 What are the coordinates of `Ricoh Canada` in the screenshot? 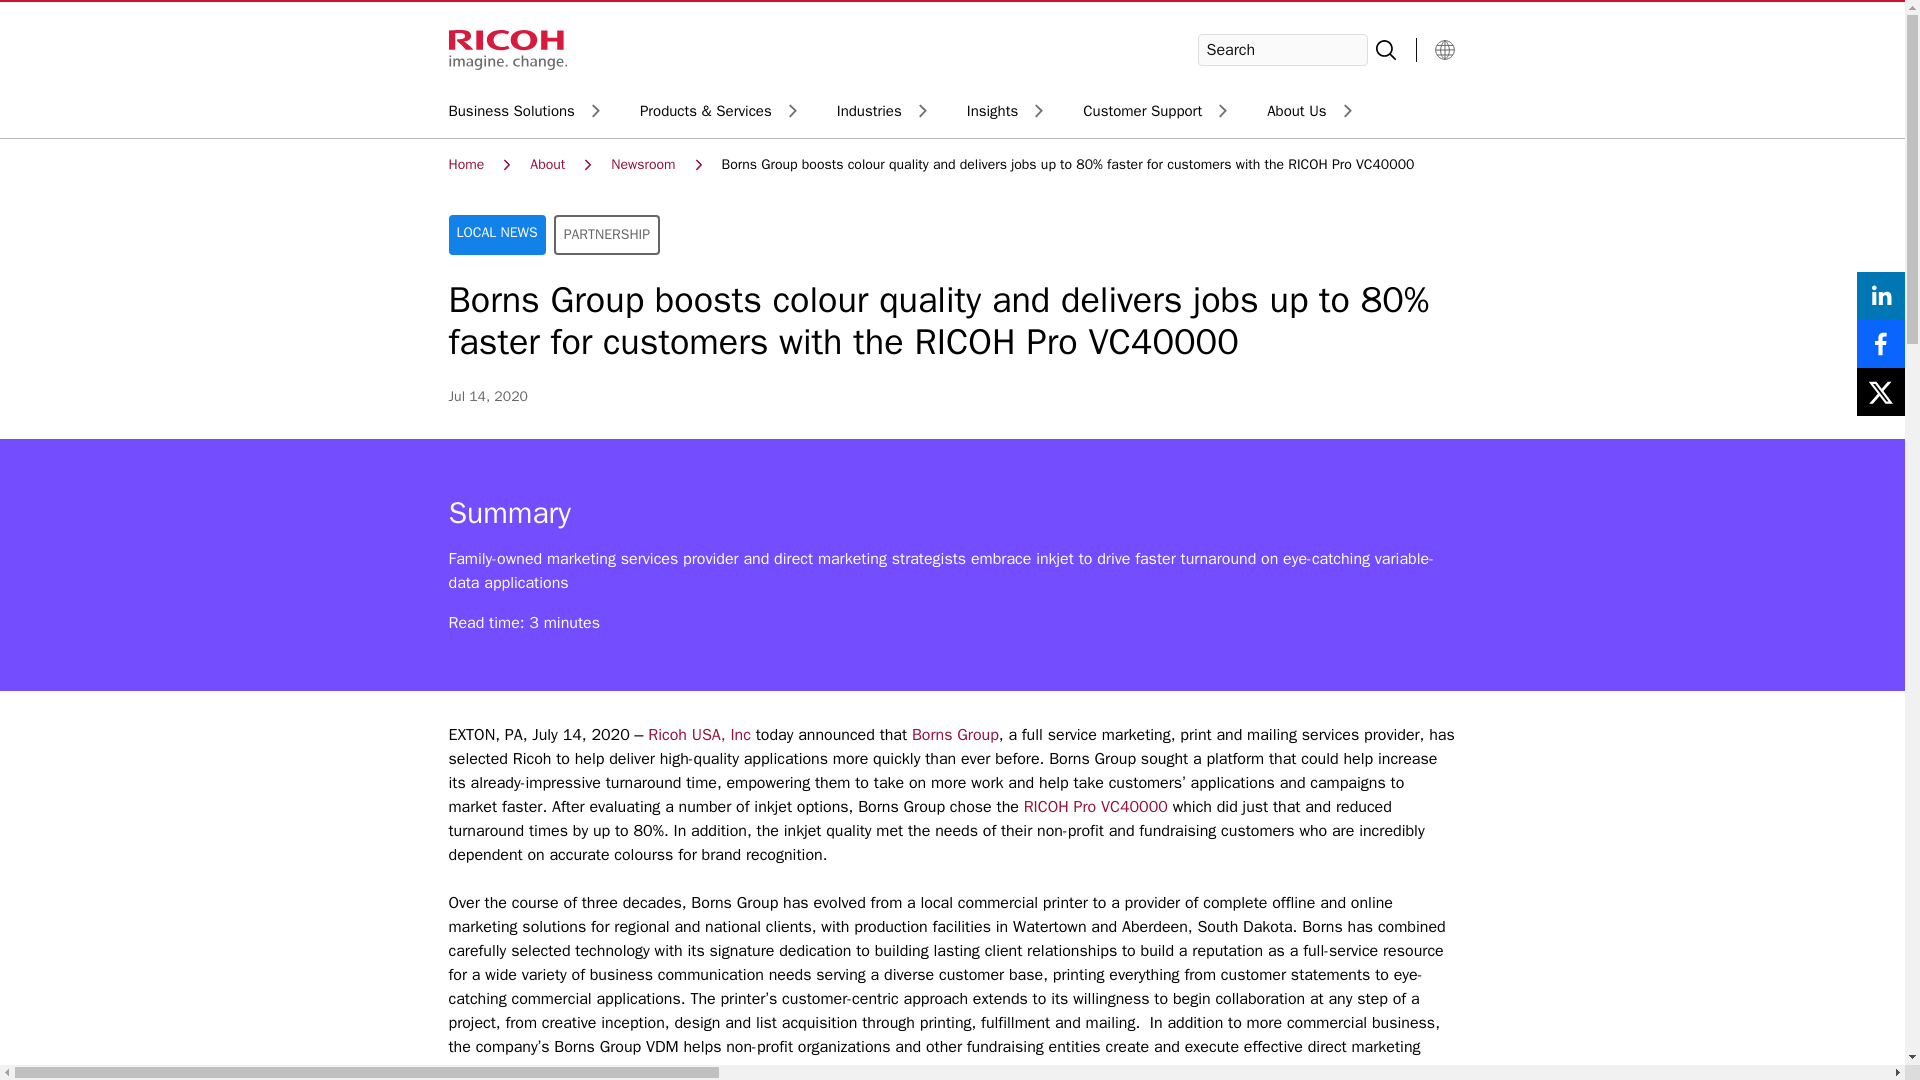 It's located at (523, 112).